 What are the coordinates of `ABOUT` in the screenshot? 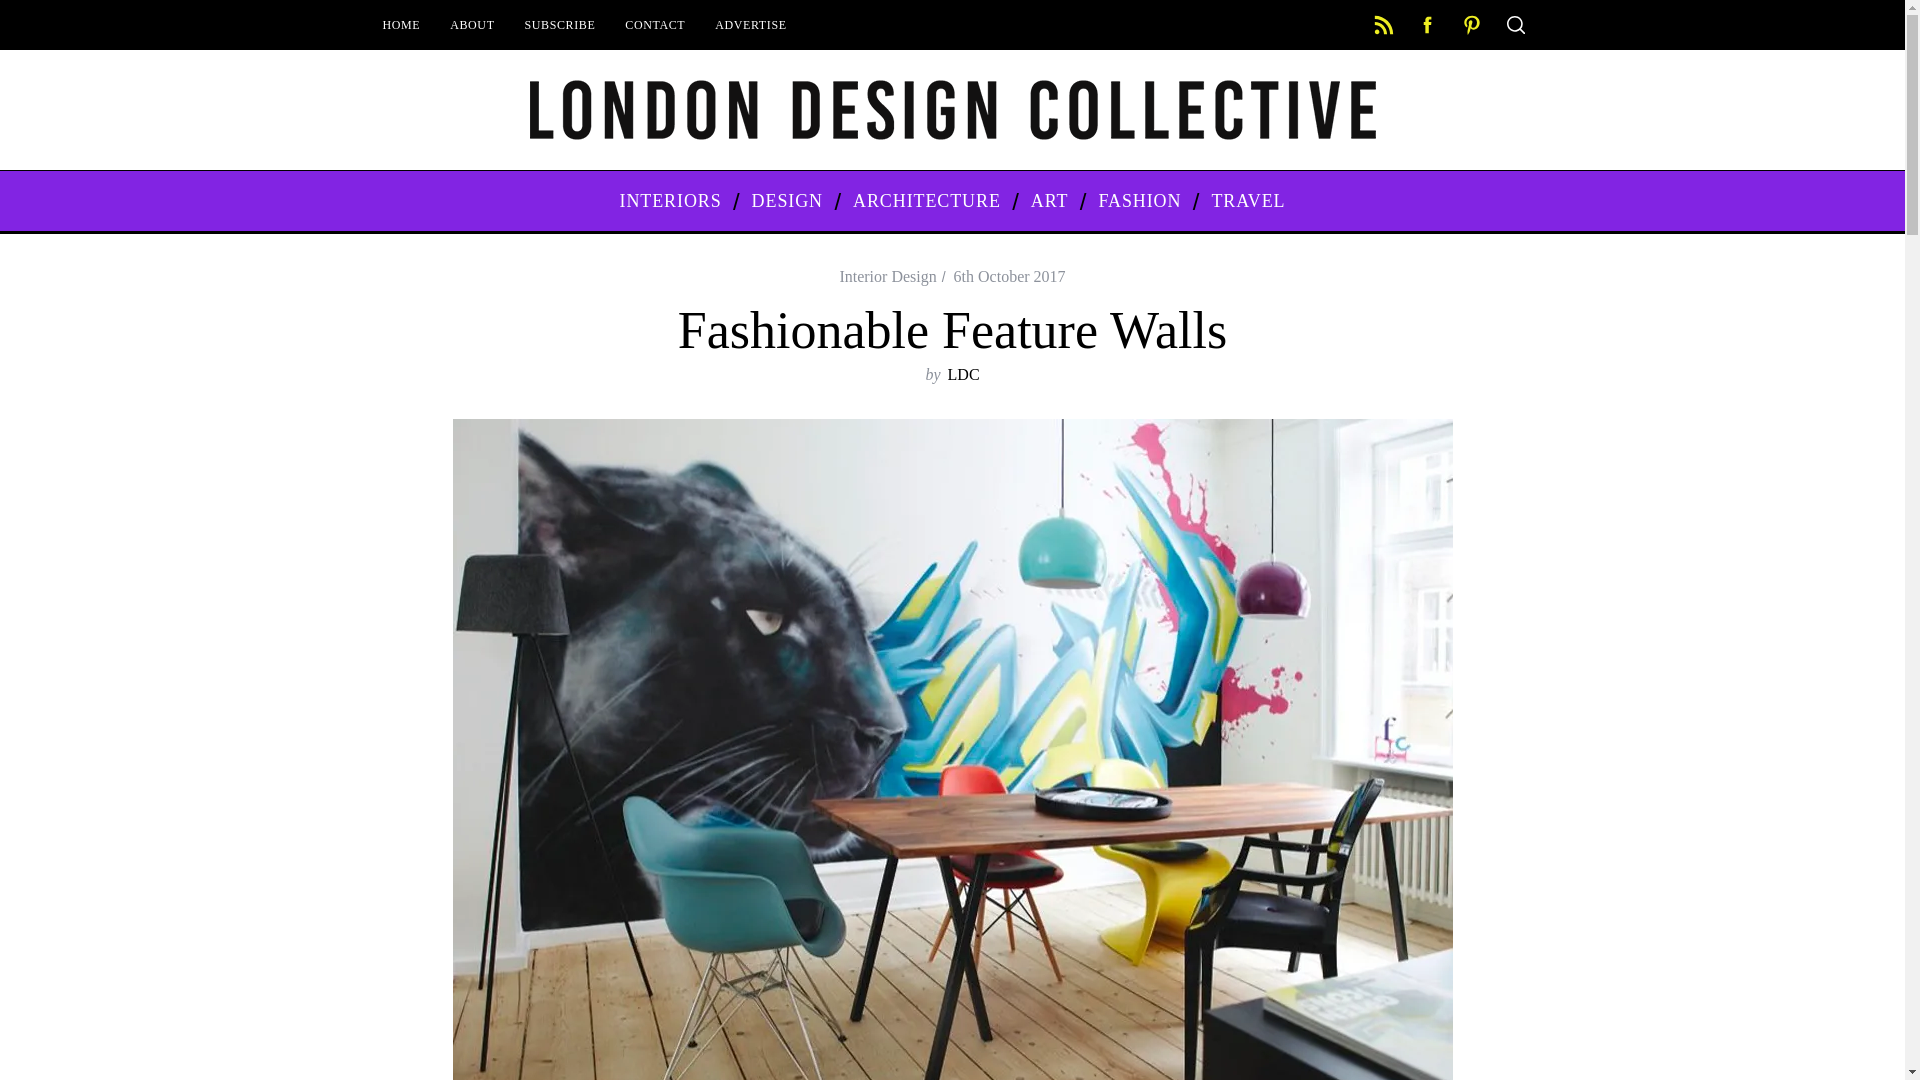 It's located at (472, 24).